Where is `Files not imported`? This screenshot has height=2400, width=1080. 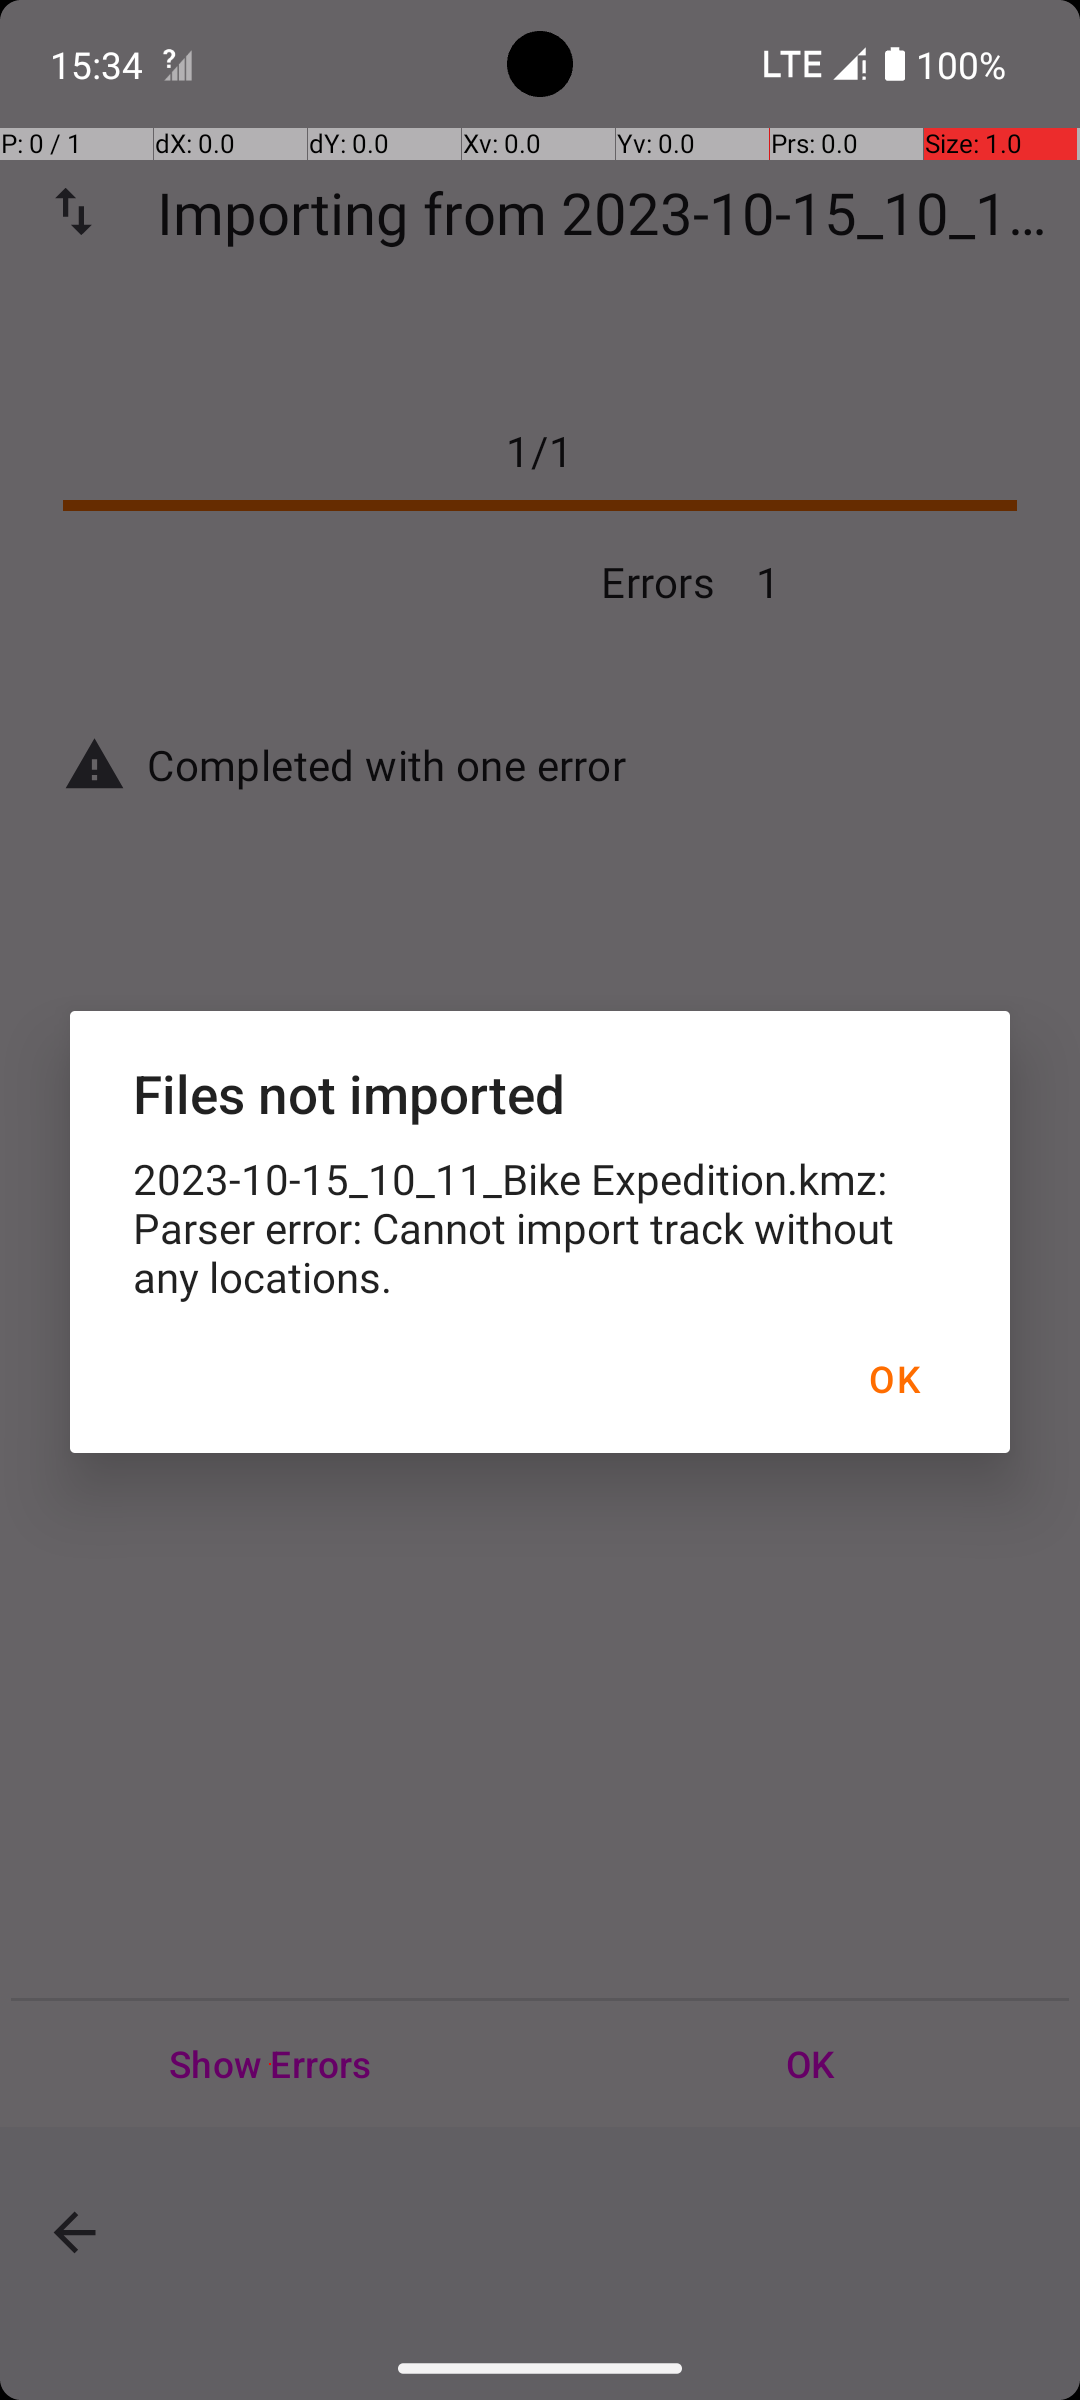 Files not imported is located at coordinates (540, 1094).